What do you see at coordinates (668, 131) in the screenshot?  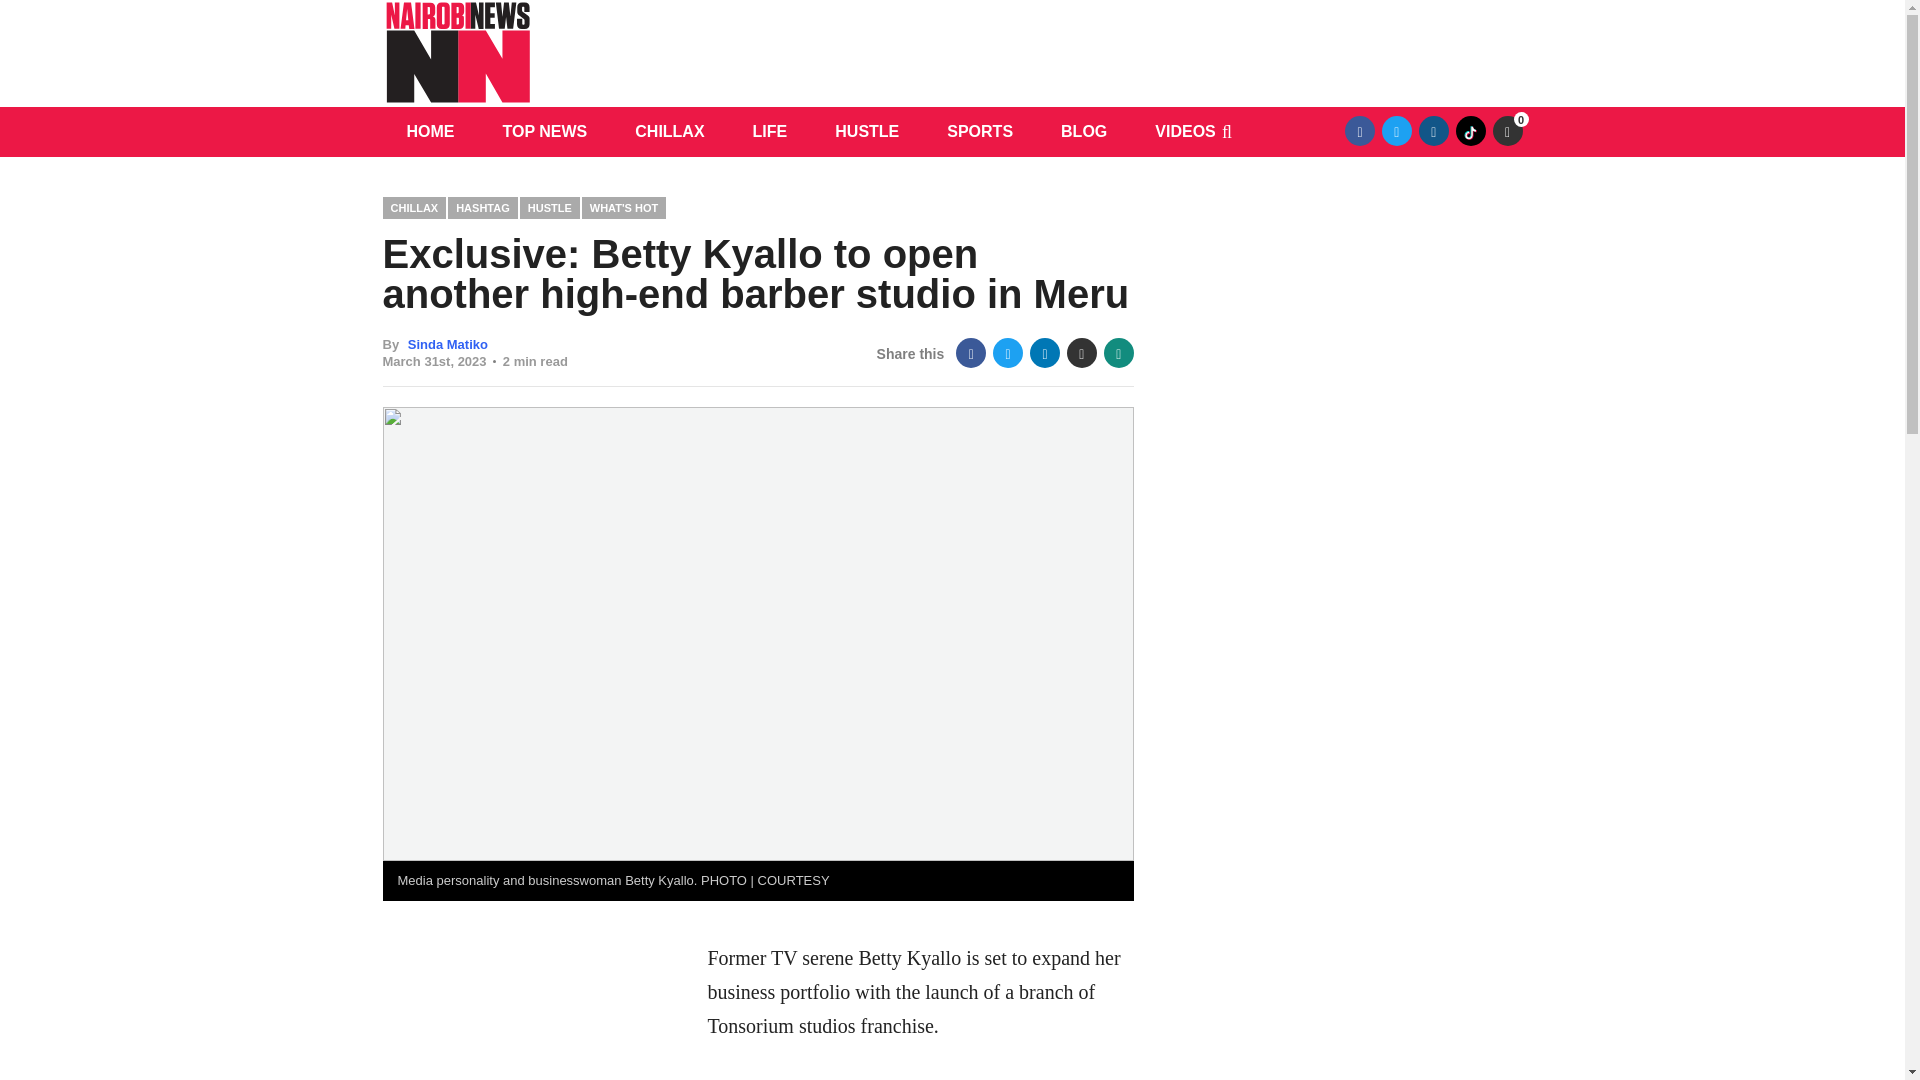 I see `CHILLAX` at bounding box center [668, 131].